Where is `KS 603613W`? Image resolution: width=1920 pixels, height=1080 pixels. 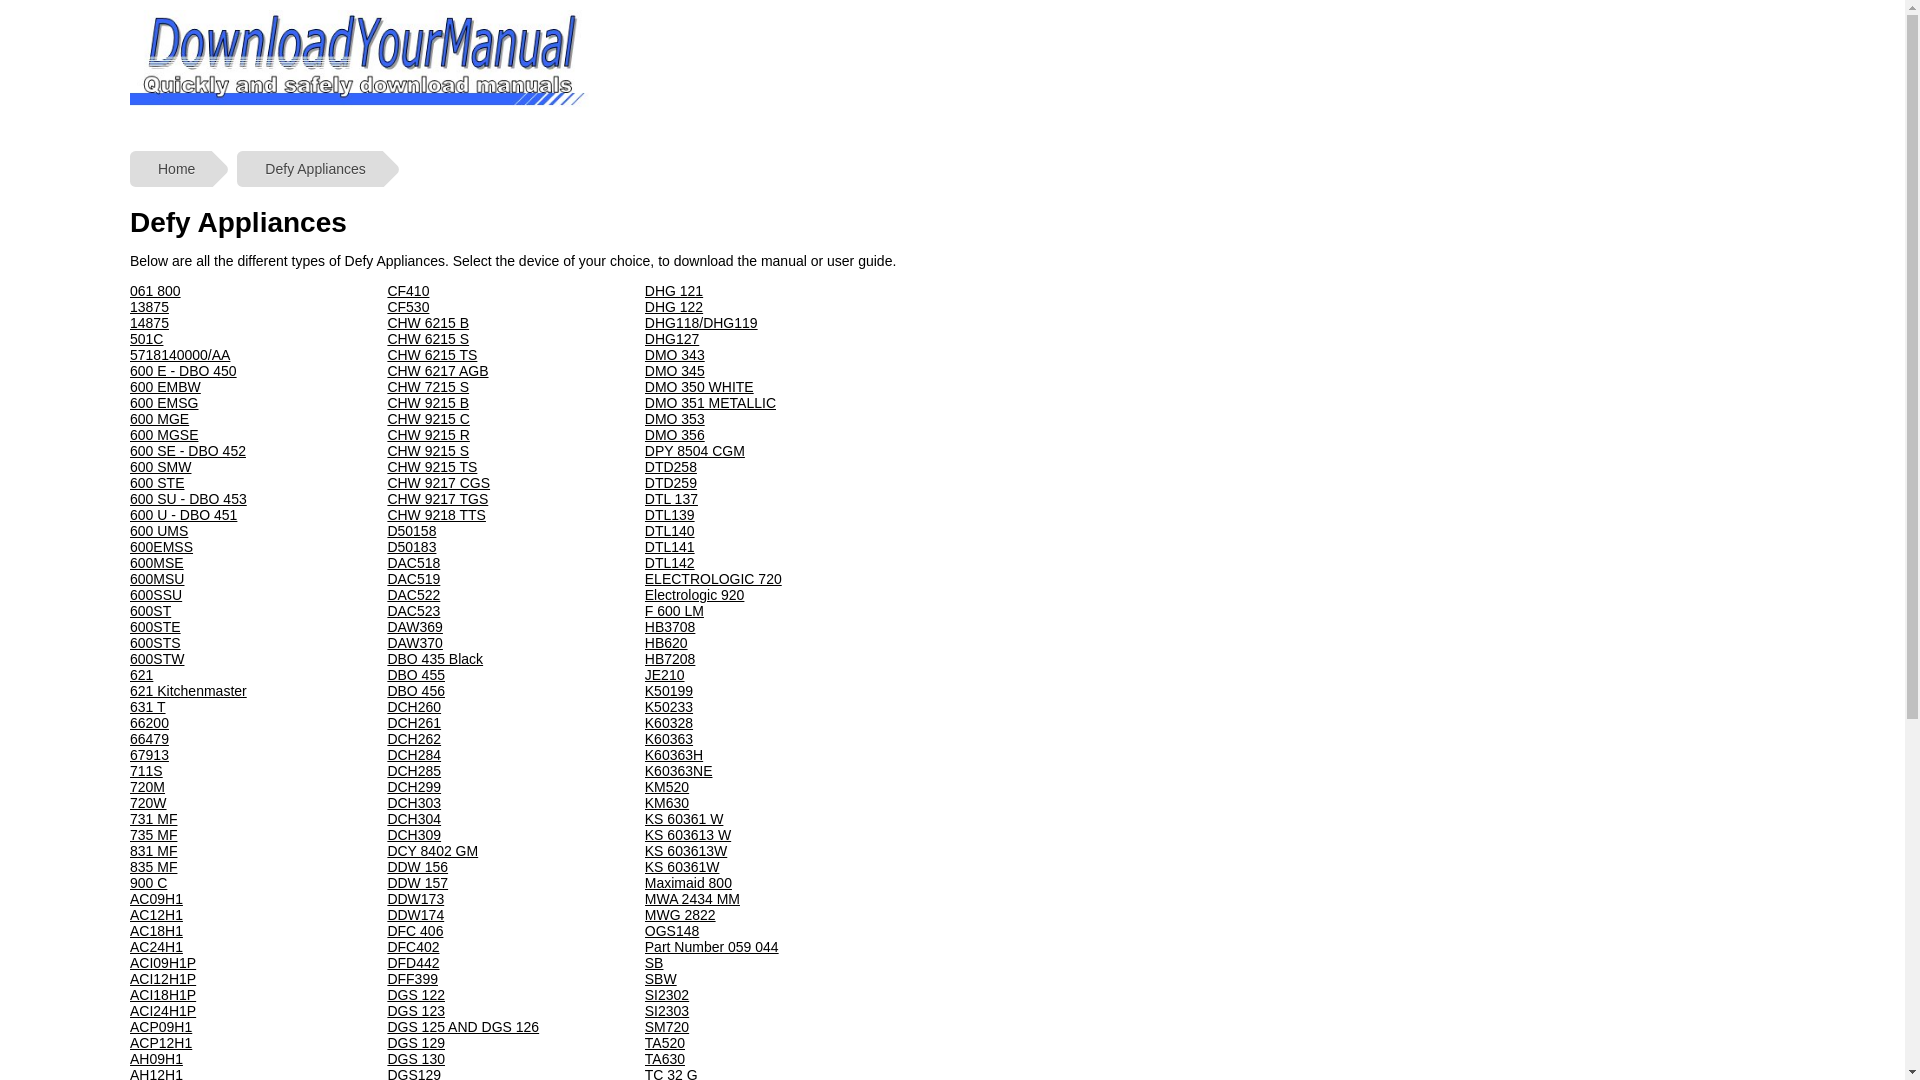 KS 603613W is located at coordinates (686, 851).